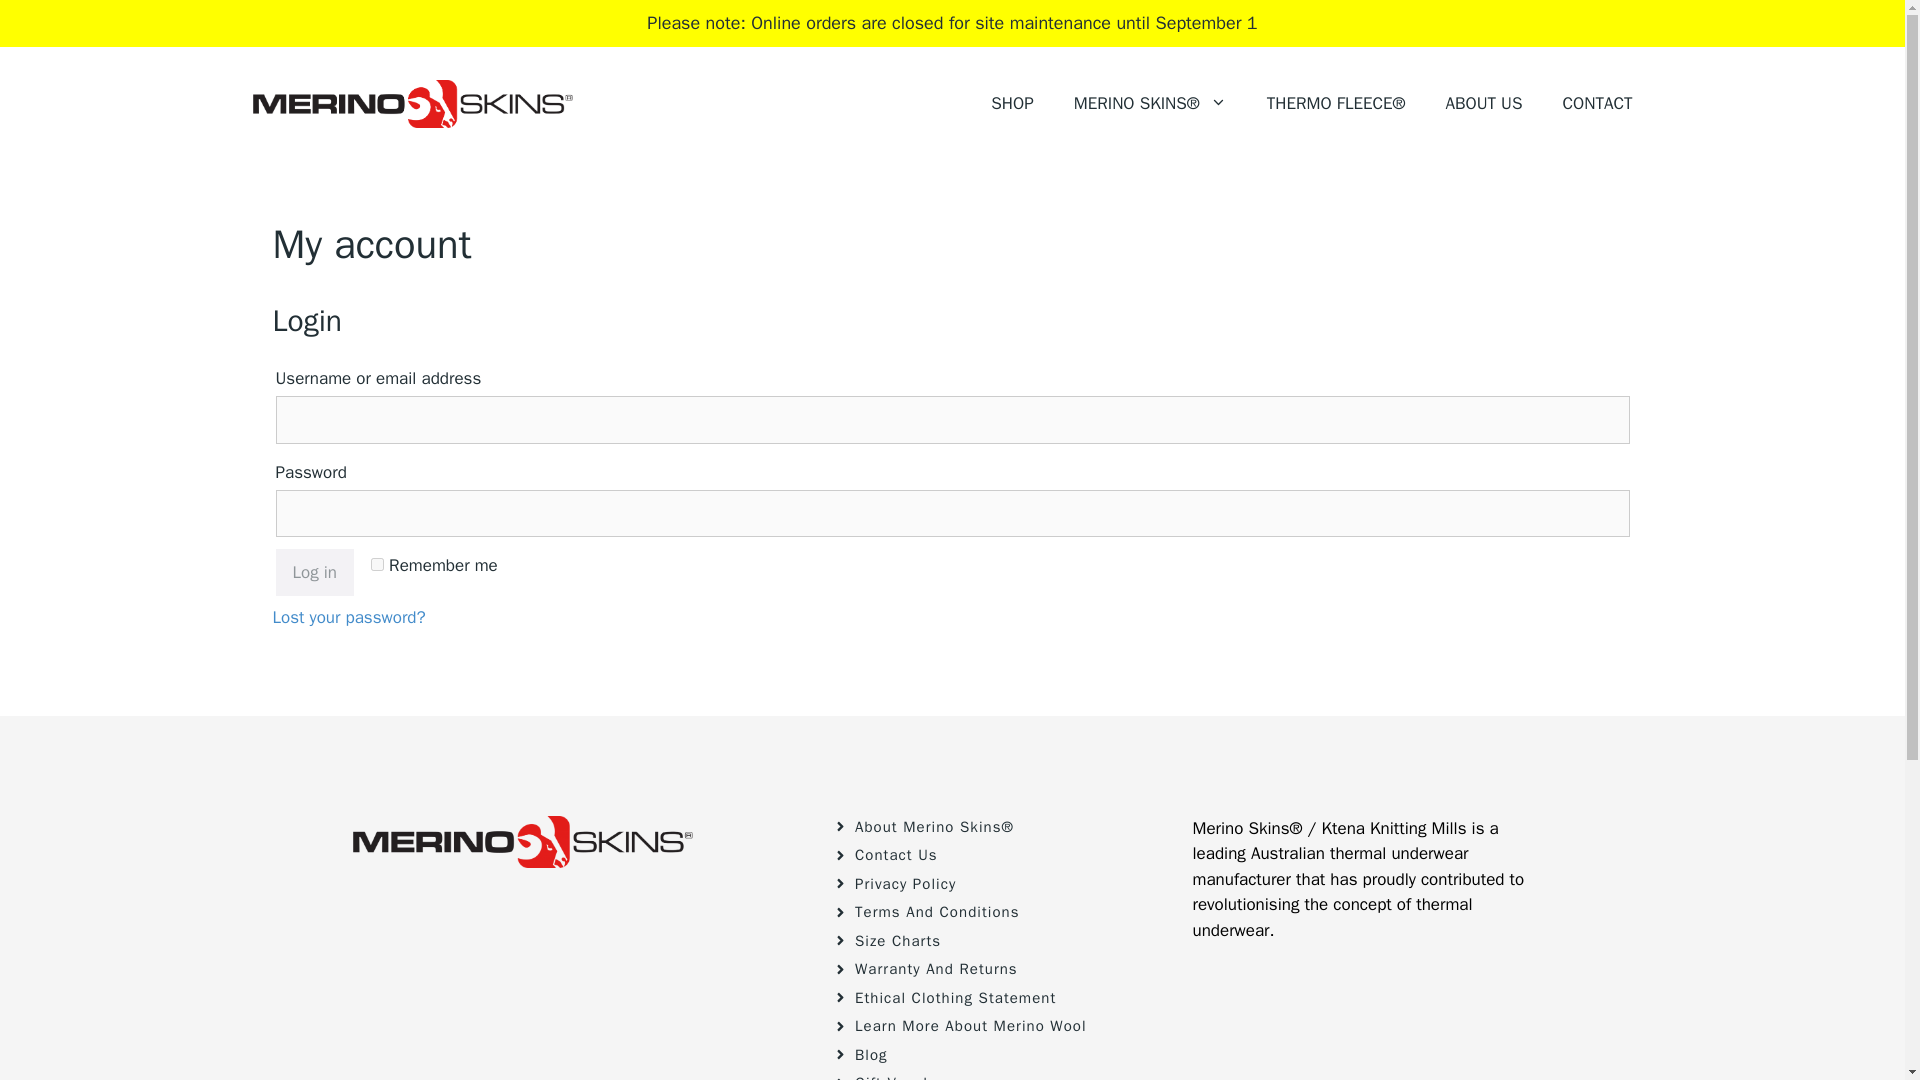 The width and height of the screenshot is (1920, 1080). I want to click on Privacy Policy, so click(905, 882).